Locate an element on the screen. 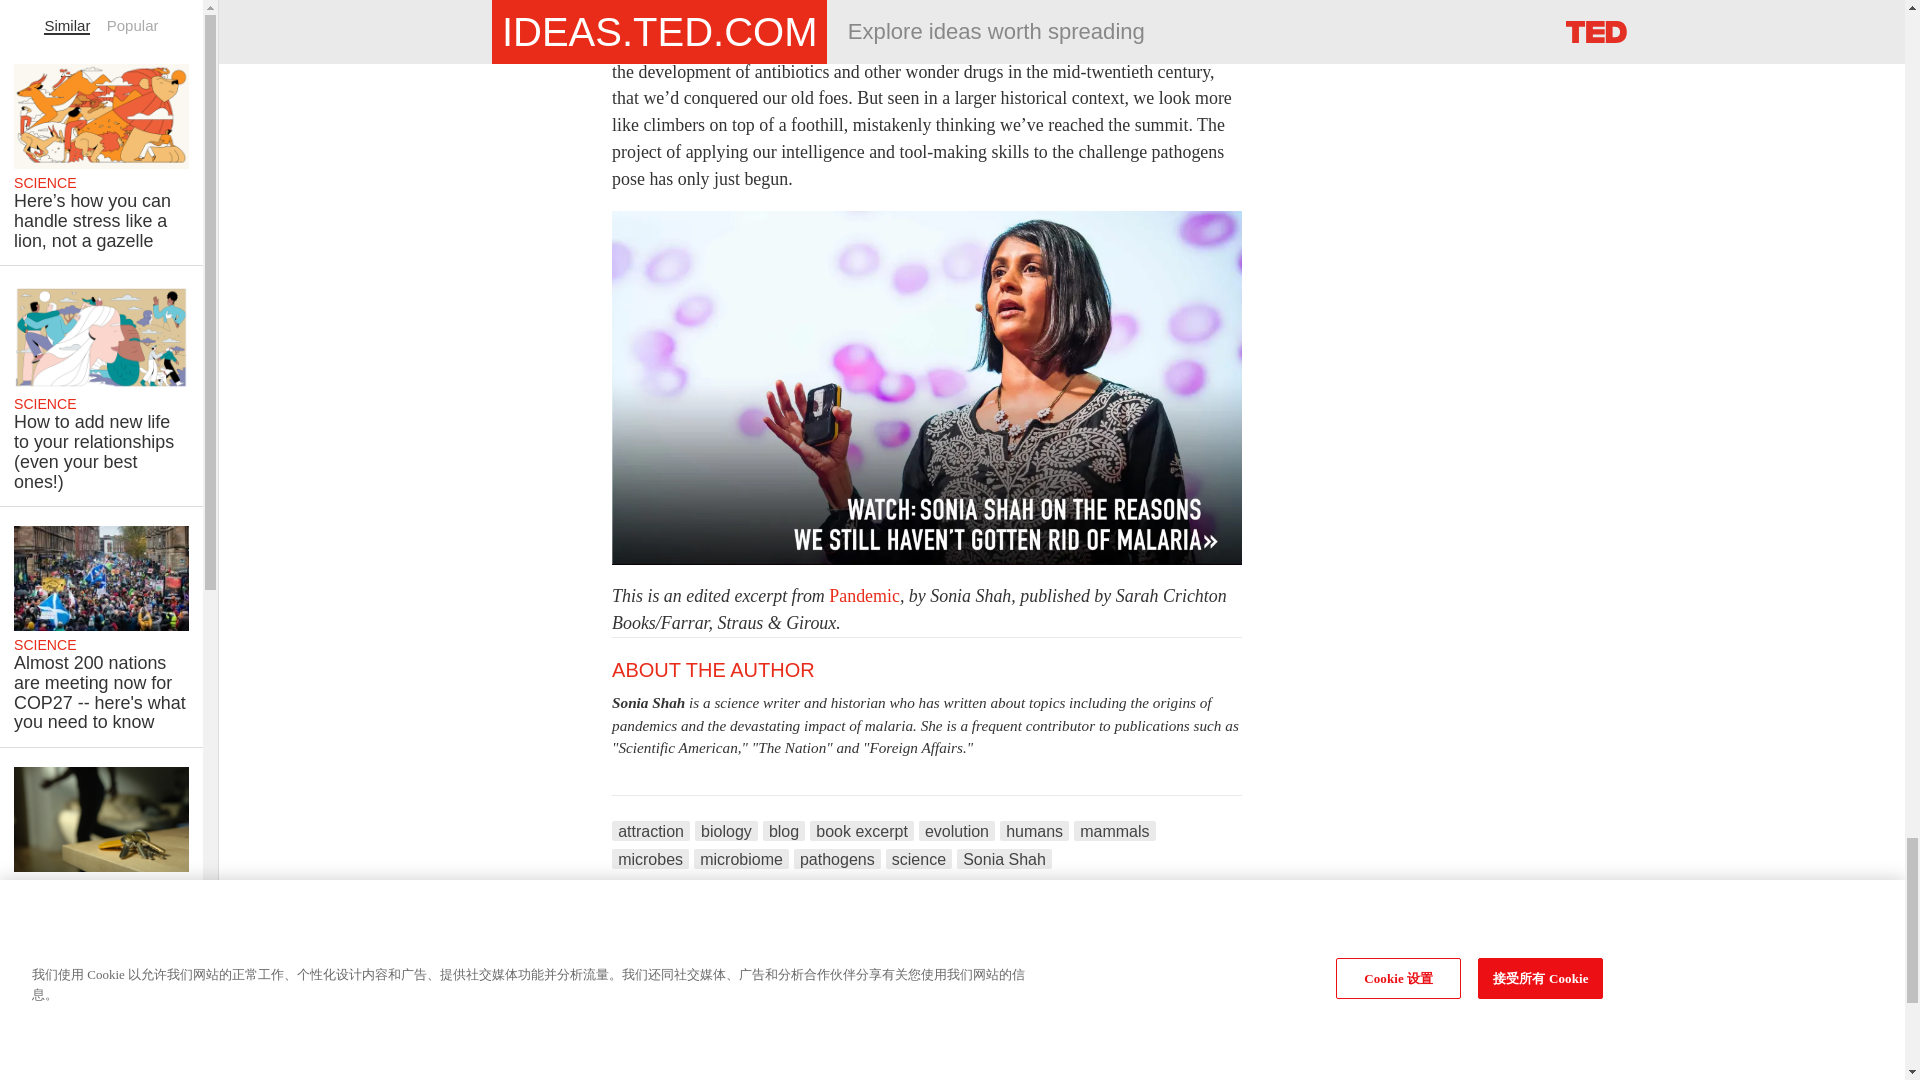  Sonia Shah is located at coordinates (648, 702).